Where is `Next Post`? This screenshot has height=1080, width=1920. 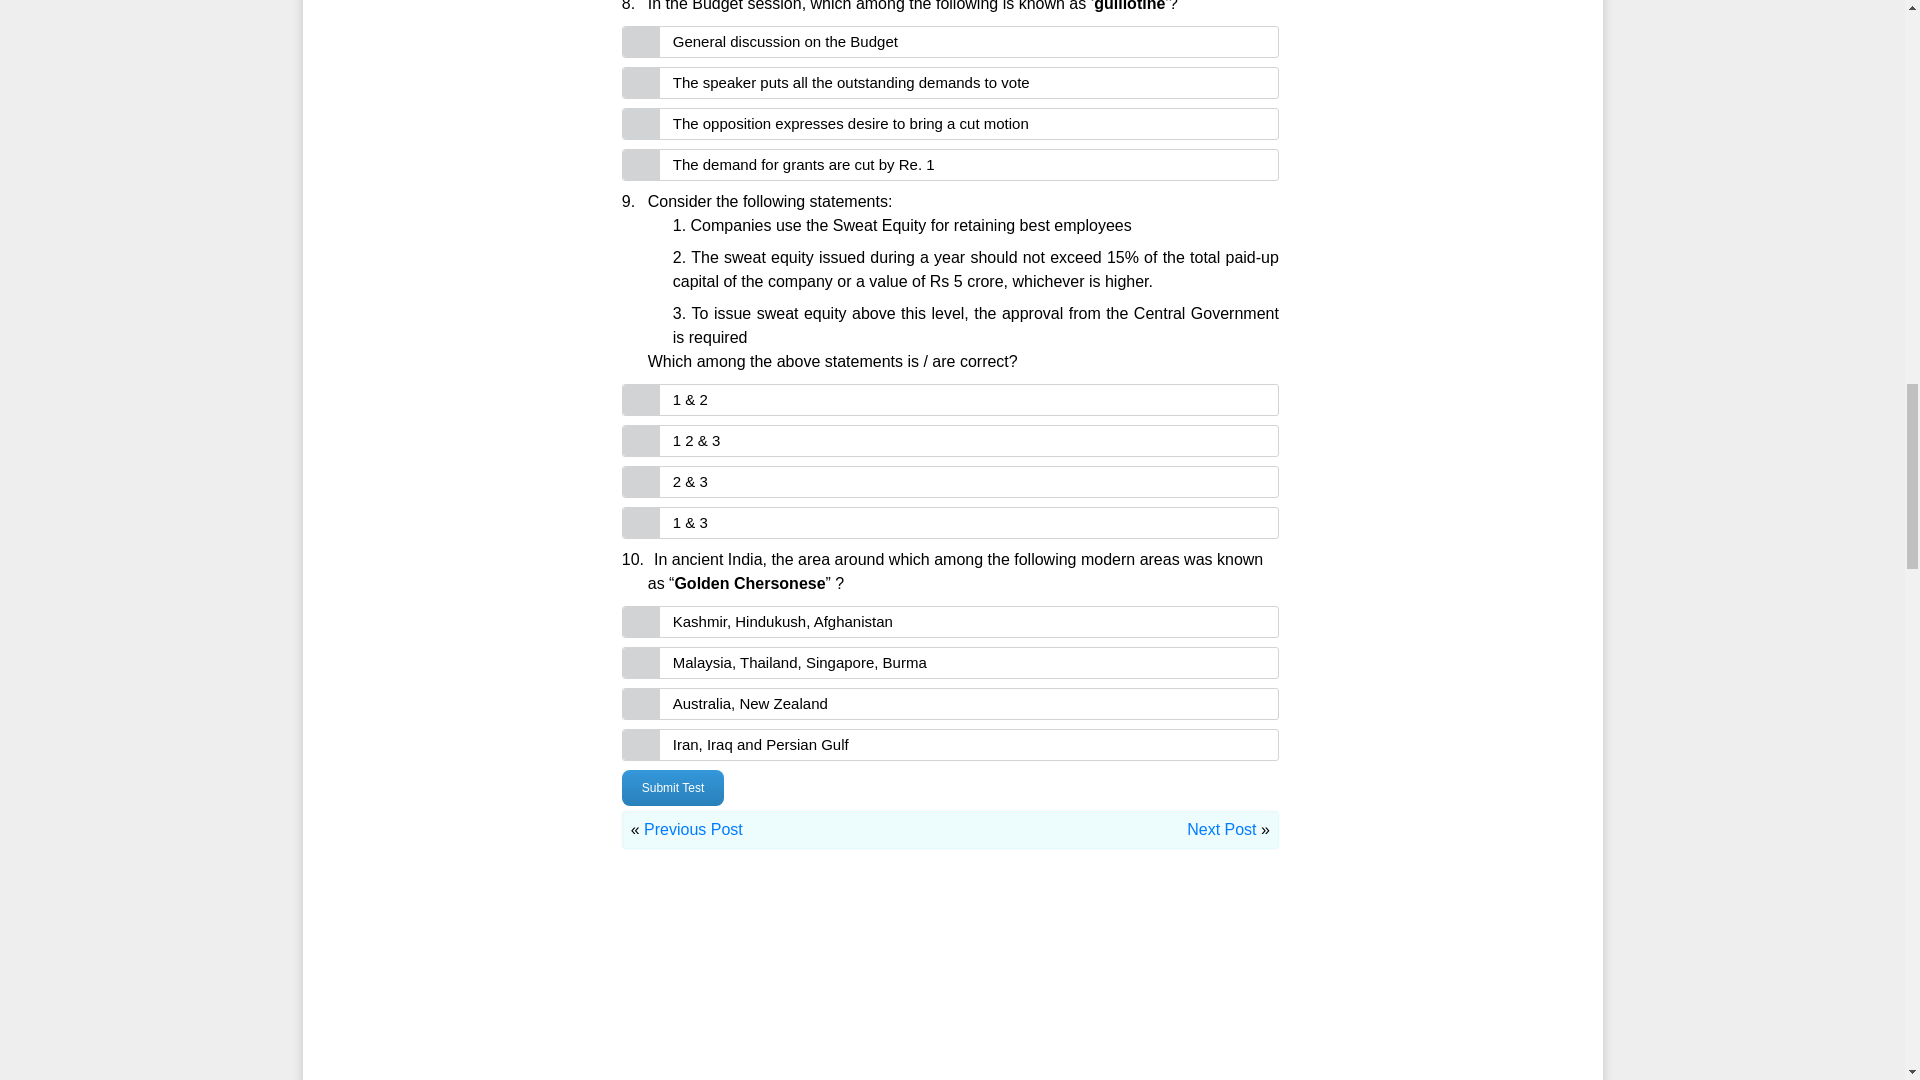 Next Post is located at coordinates (1220, 829).